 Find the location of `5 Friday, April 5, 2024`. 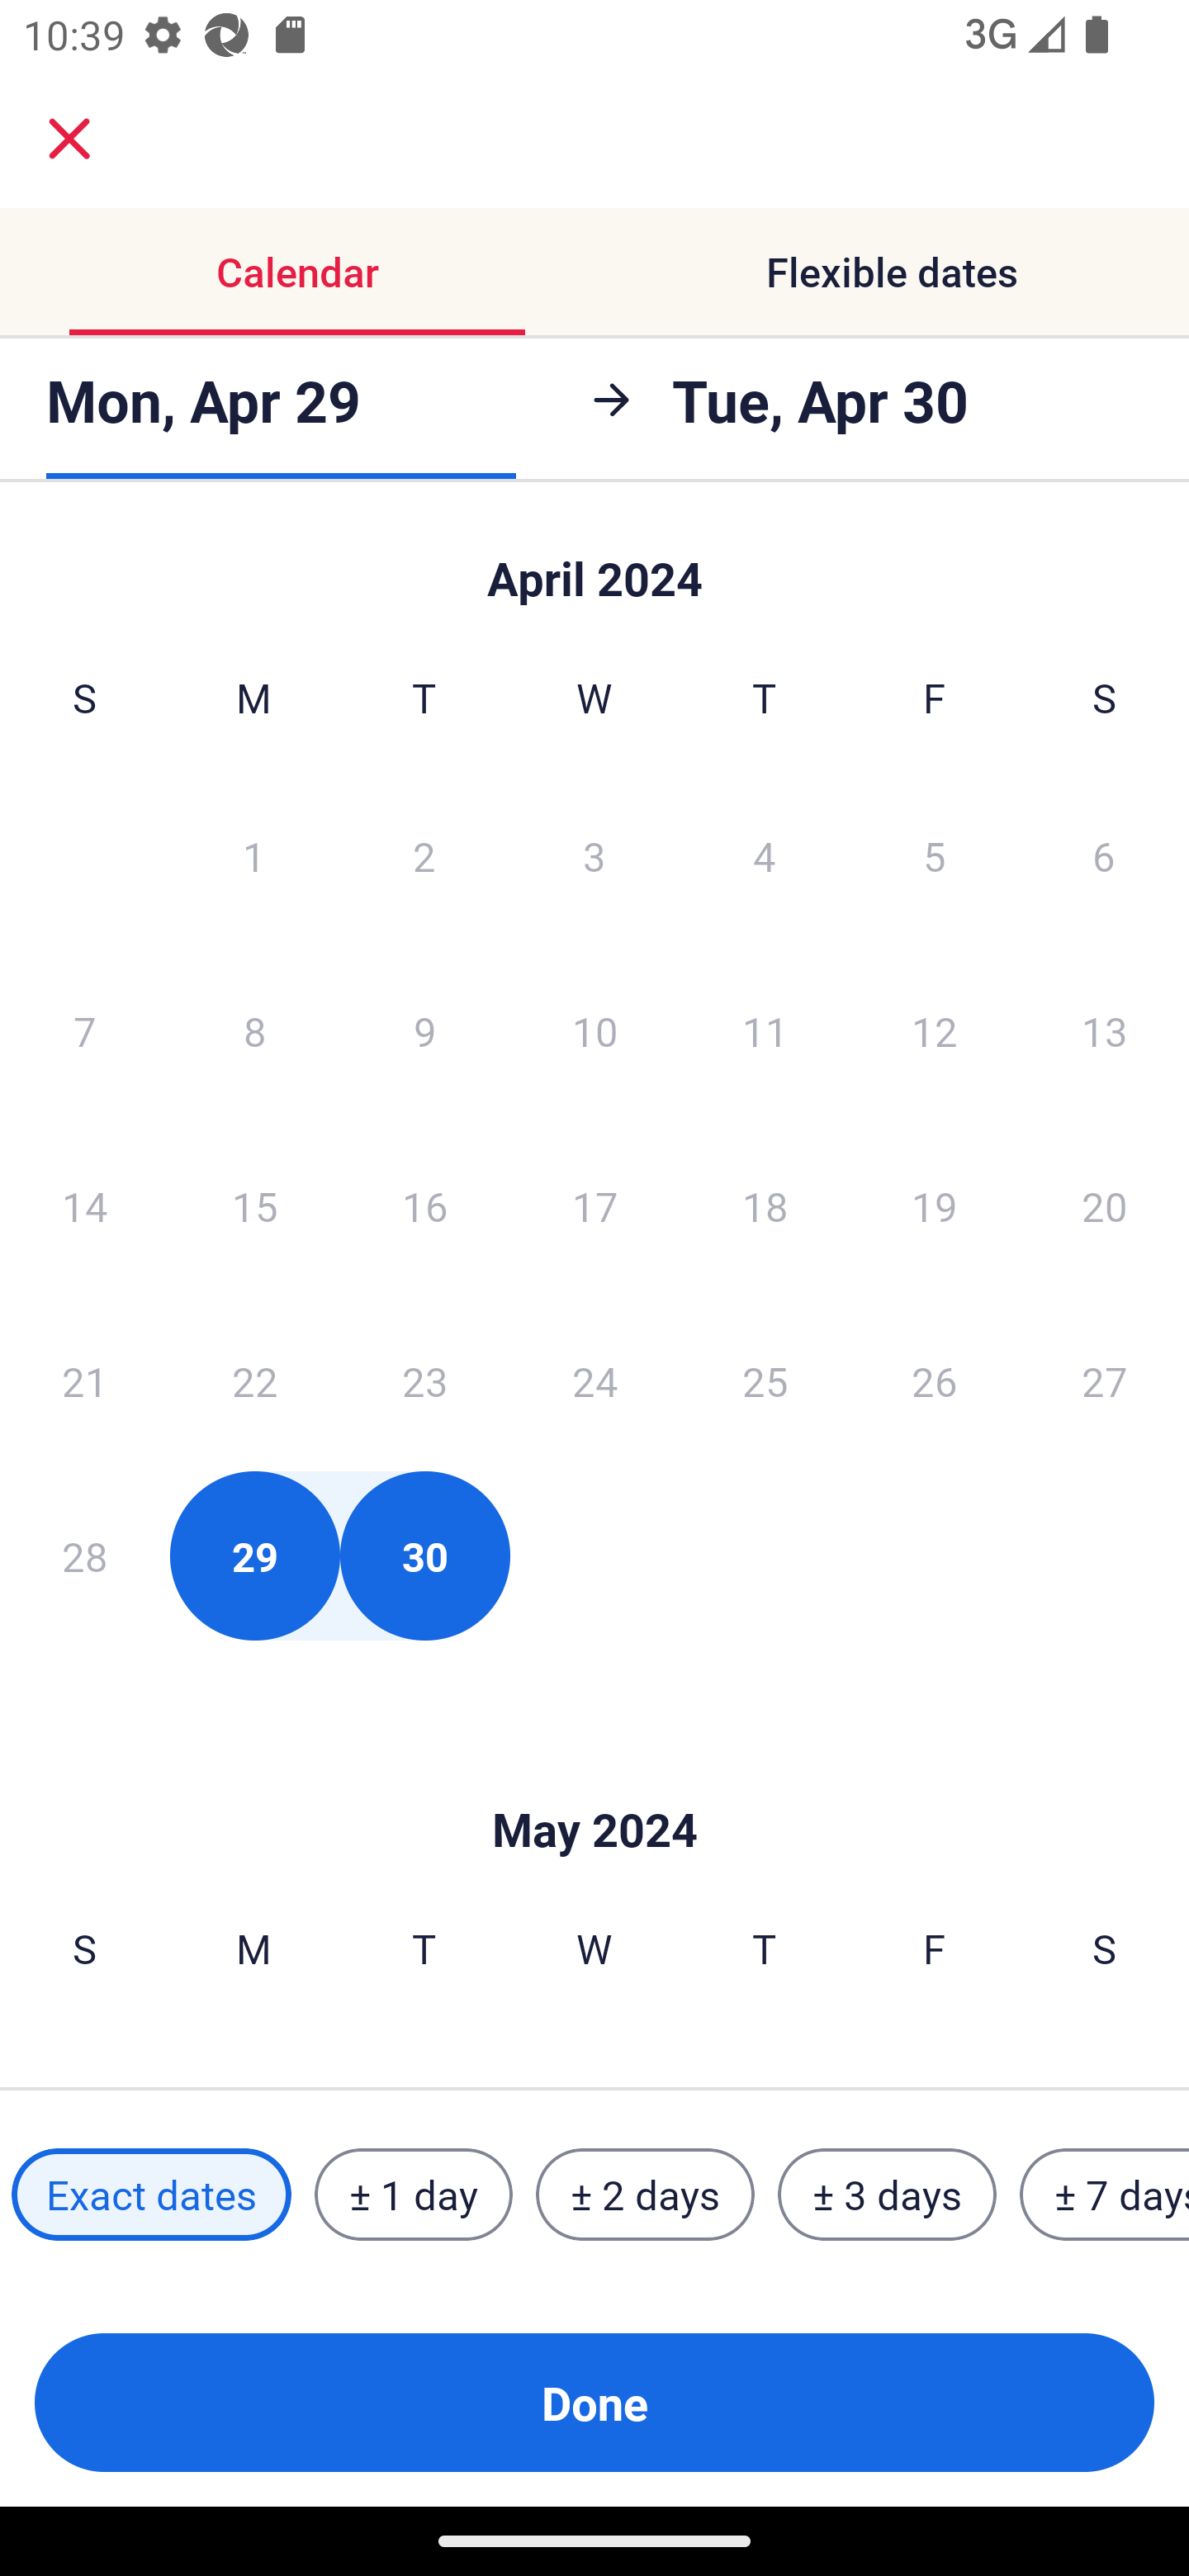

5 Friday, April 5, 2024 is located at coordinates (935, 855).